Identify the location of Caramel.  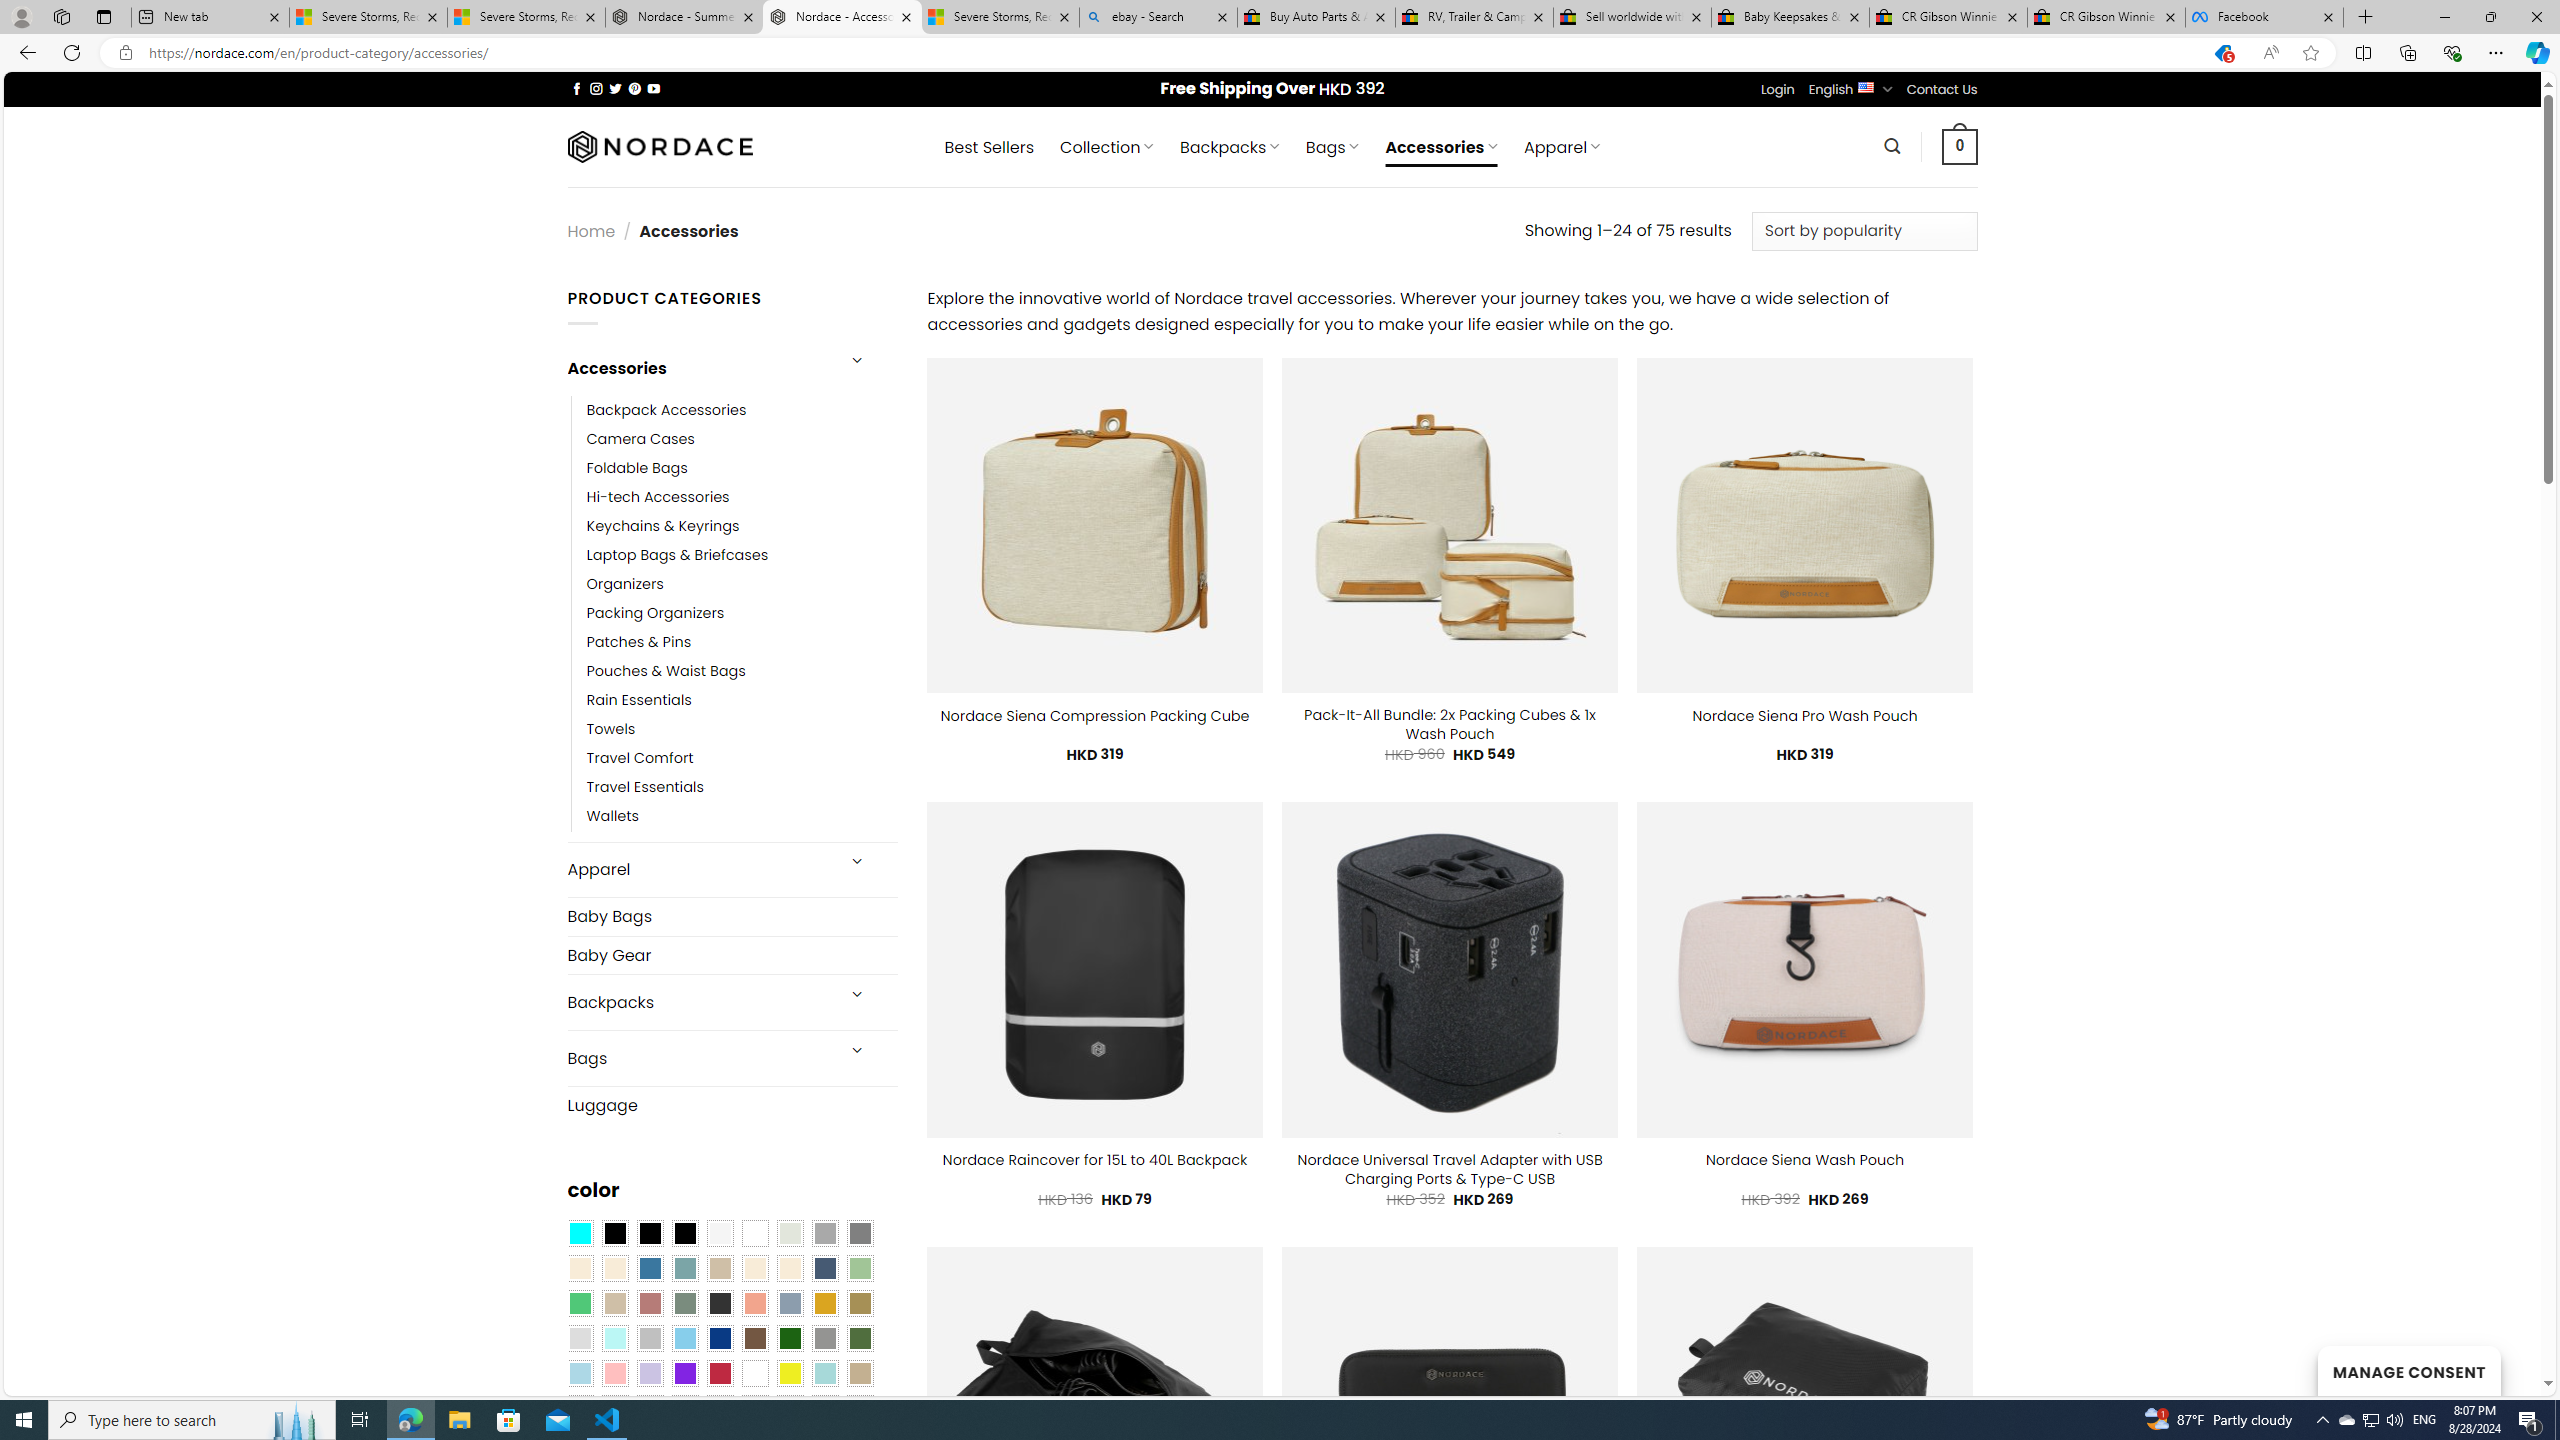
(755, 1268).